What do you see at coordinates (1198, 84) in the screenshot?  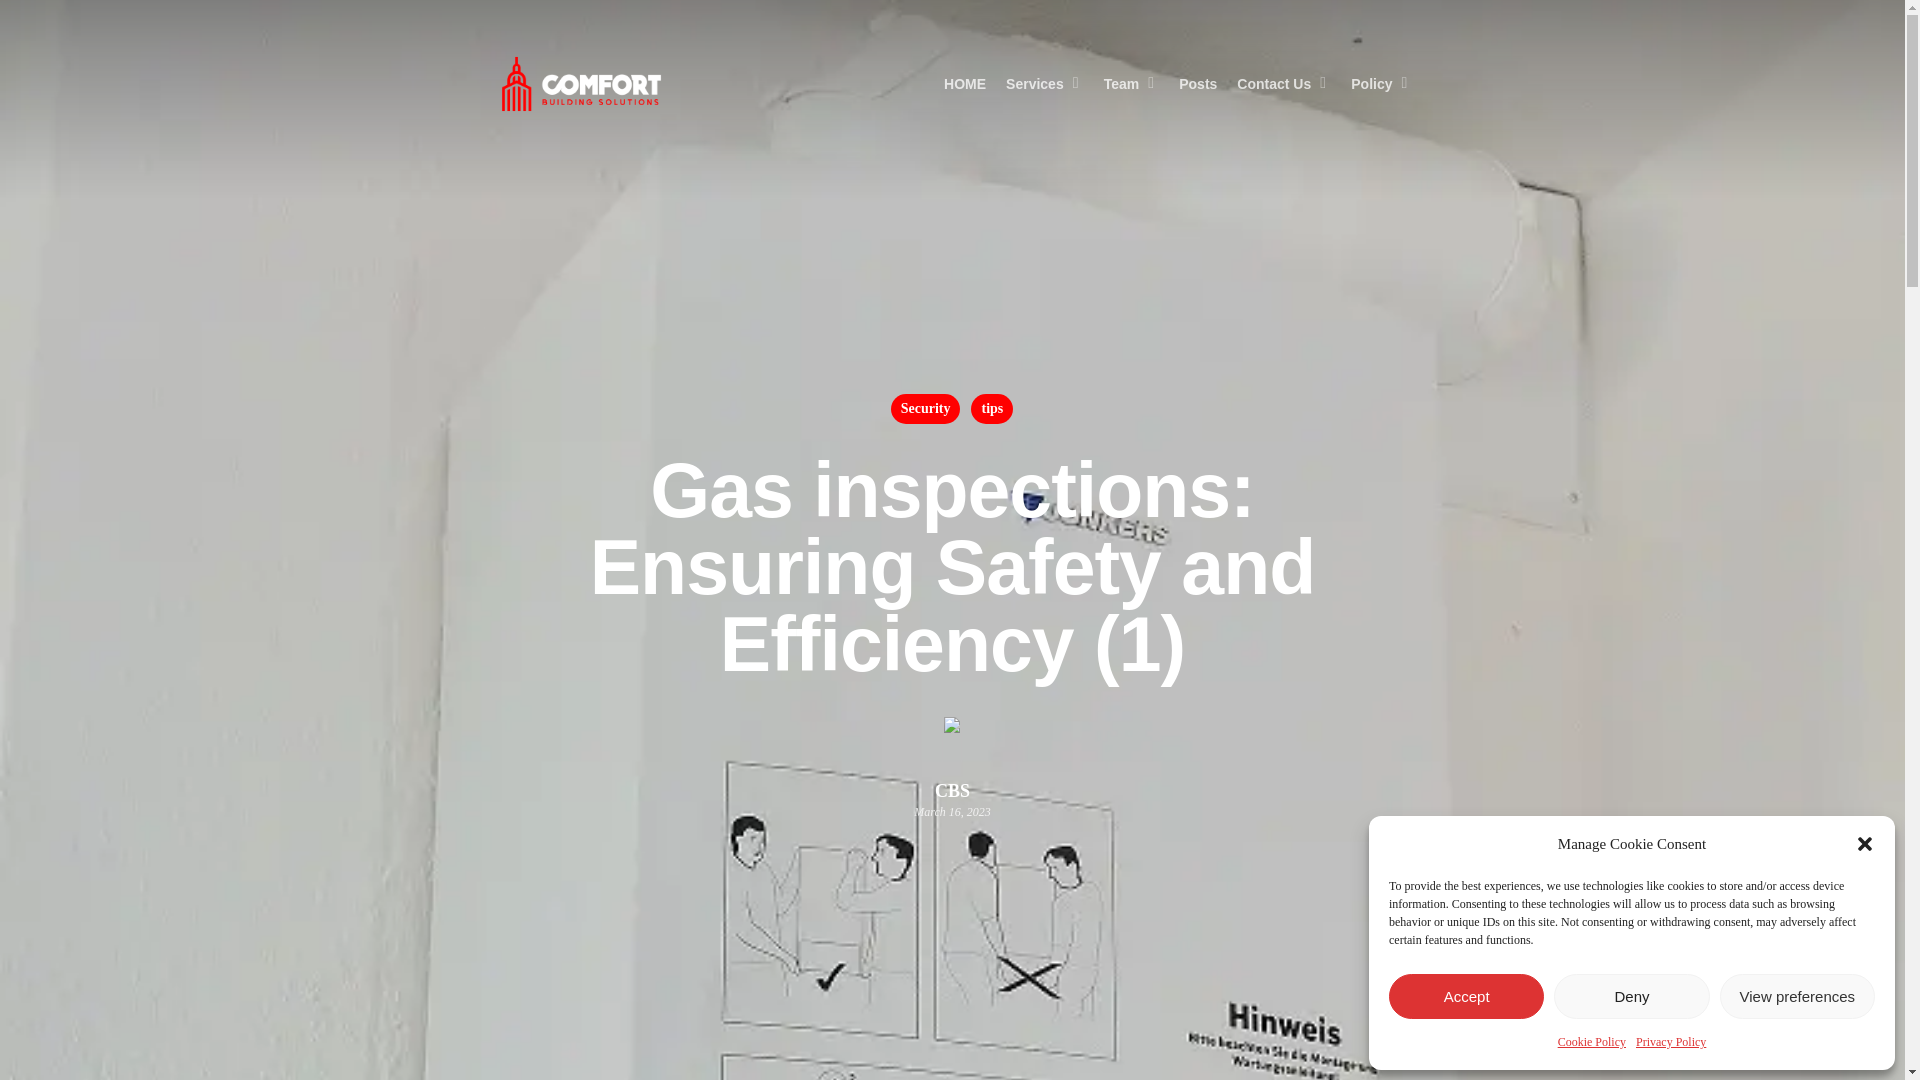 I see `Posts` at bounding box center [1198, 84].